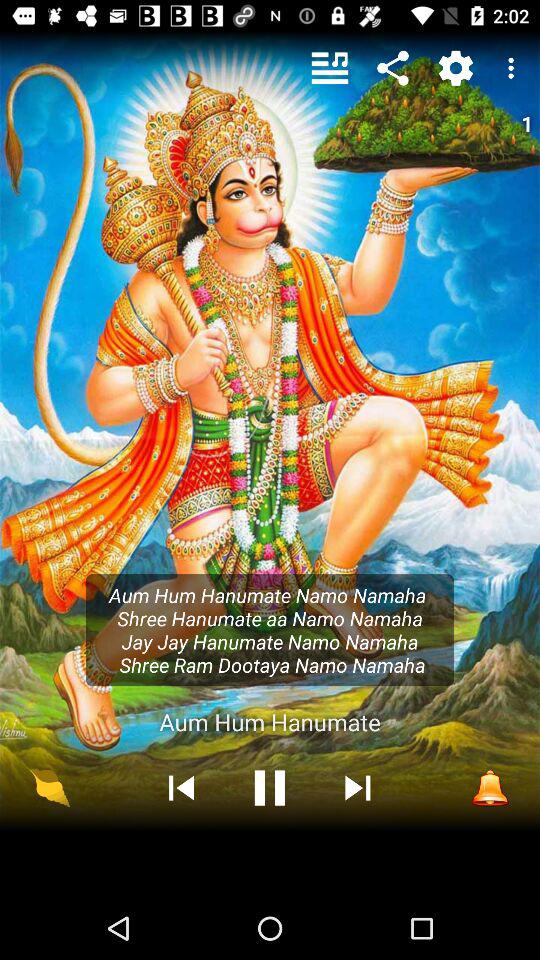 This screenshot has height=960, width=540. Describe the element at coordinates (514, 68) in the screenshot. I see `click on the three vertical dots at the top right corner` at that location.